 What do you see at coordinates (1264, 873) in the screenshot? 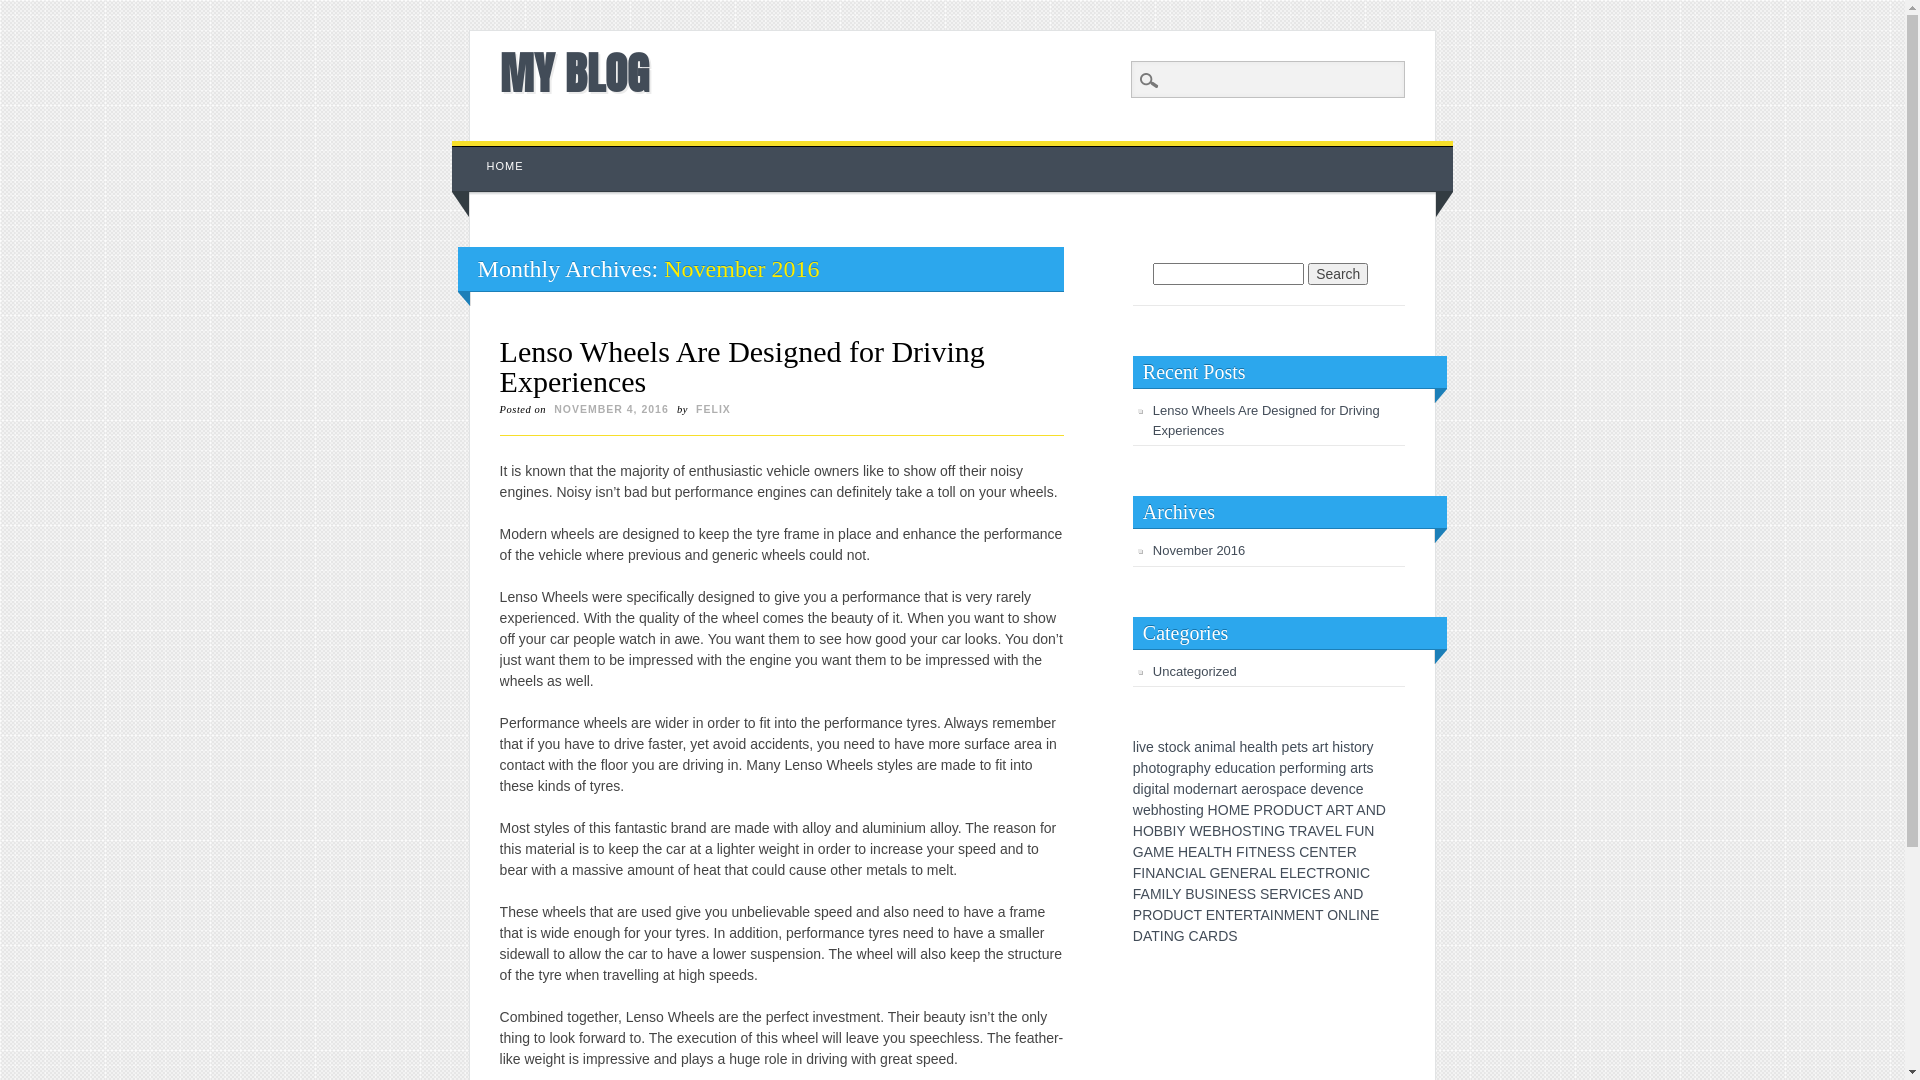
I see `A` at bounding box center [1264, 873].